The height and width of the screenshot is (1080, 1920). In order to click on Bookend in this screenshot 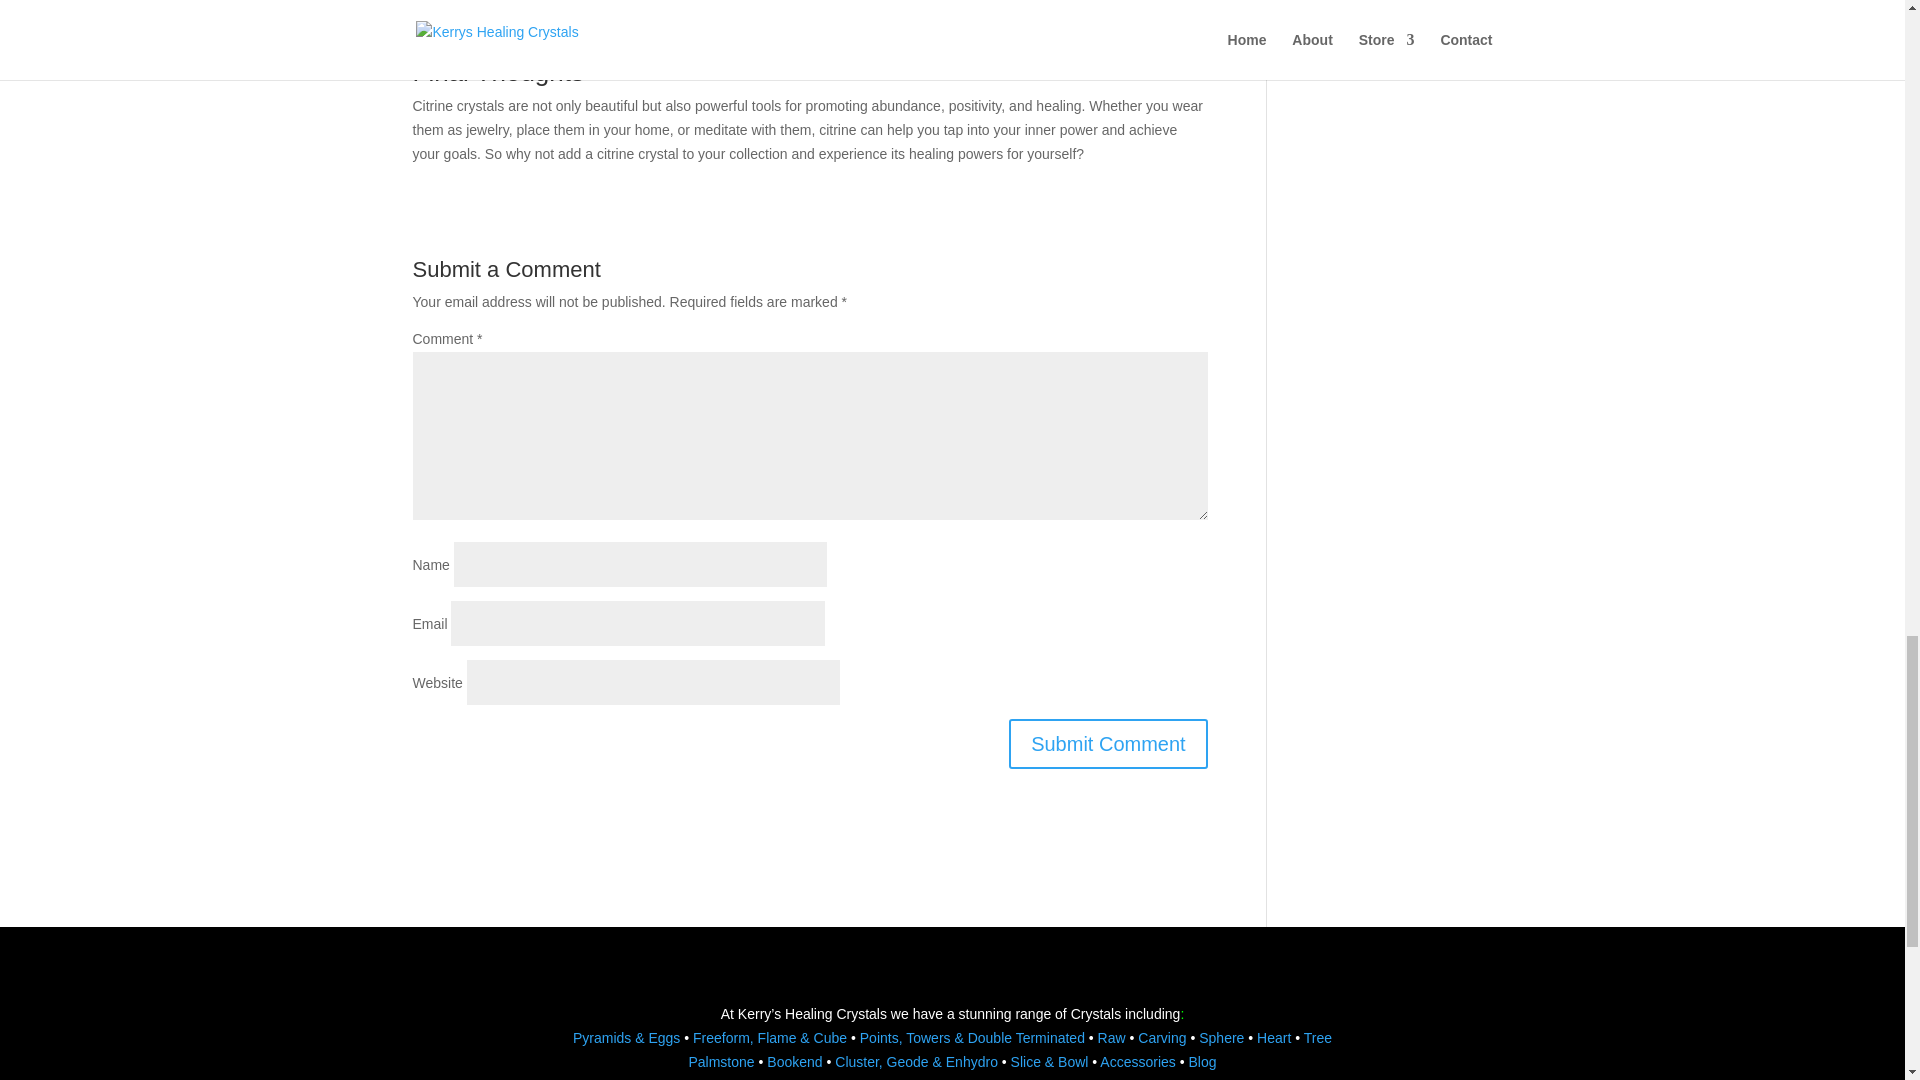, I will do `click(794, 1062)`.